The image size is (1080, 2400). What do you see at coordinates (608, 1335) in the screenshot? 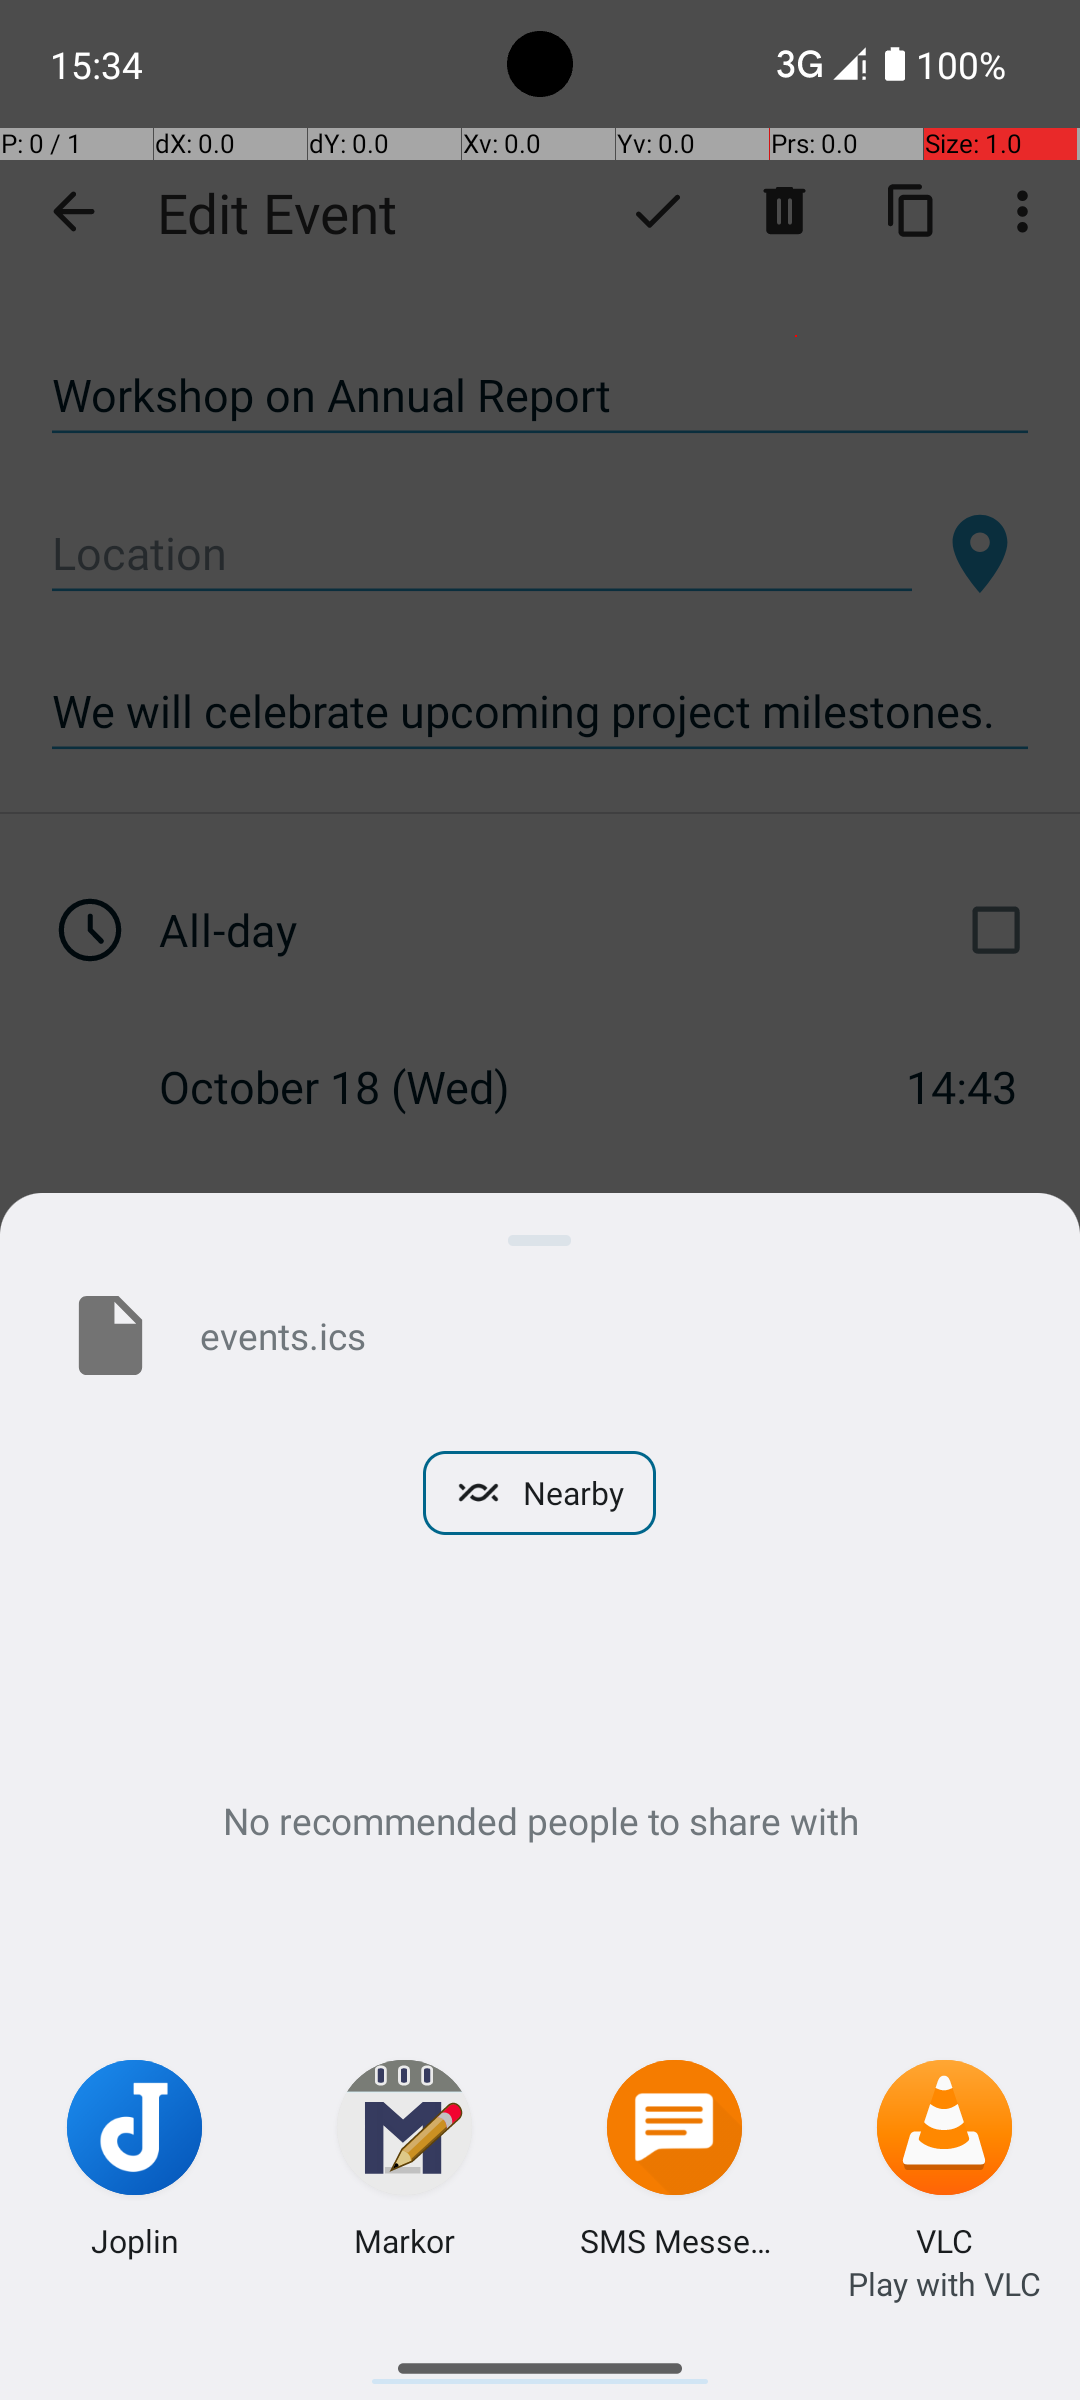
I see `events.ics` at bounding box center [608, 1335].